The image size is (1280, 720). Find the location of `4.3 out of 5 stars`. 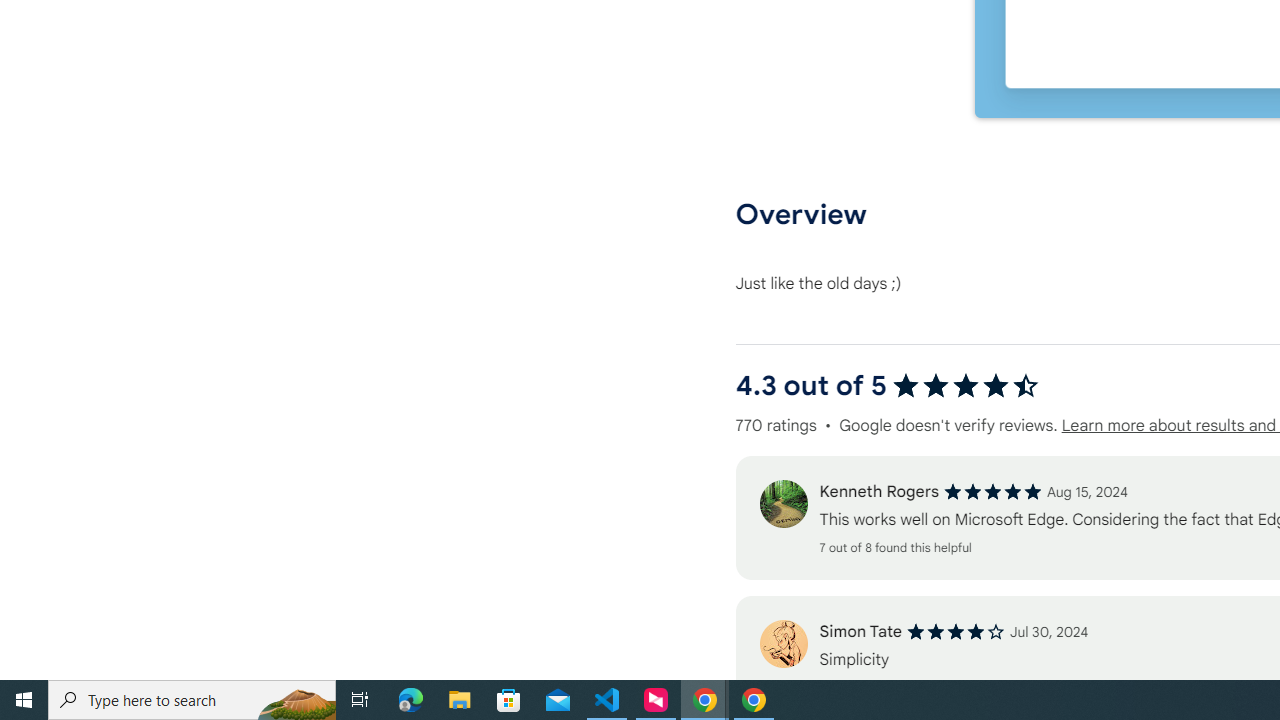

4.3 out of 5 stars is located at coordinates (966, 386).